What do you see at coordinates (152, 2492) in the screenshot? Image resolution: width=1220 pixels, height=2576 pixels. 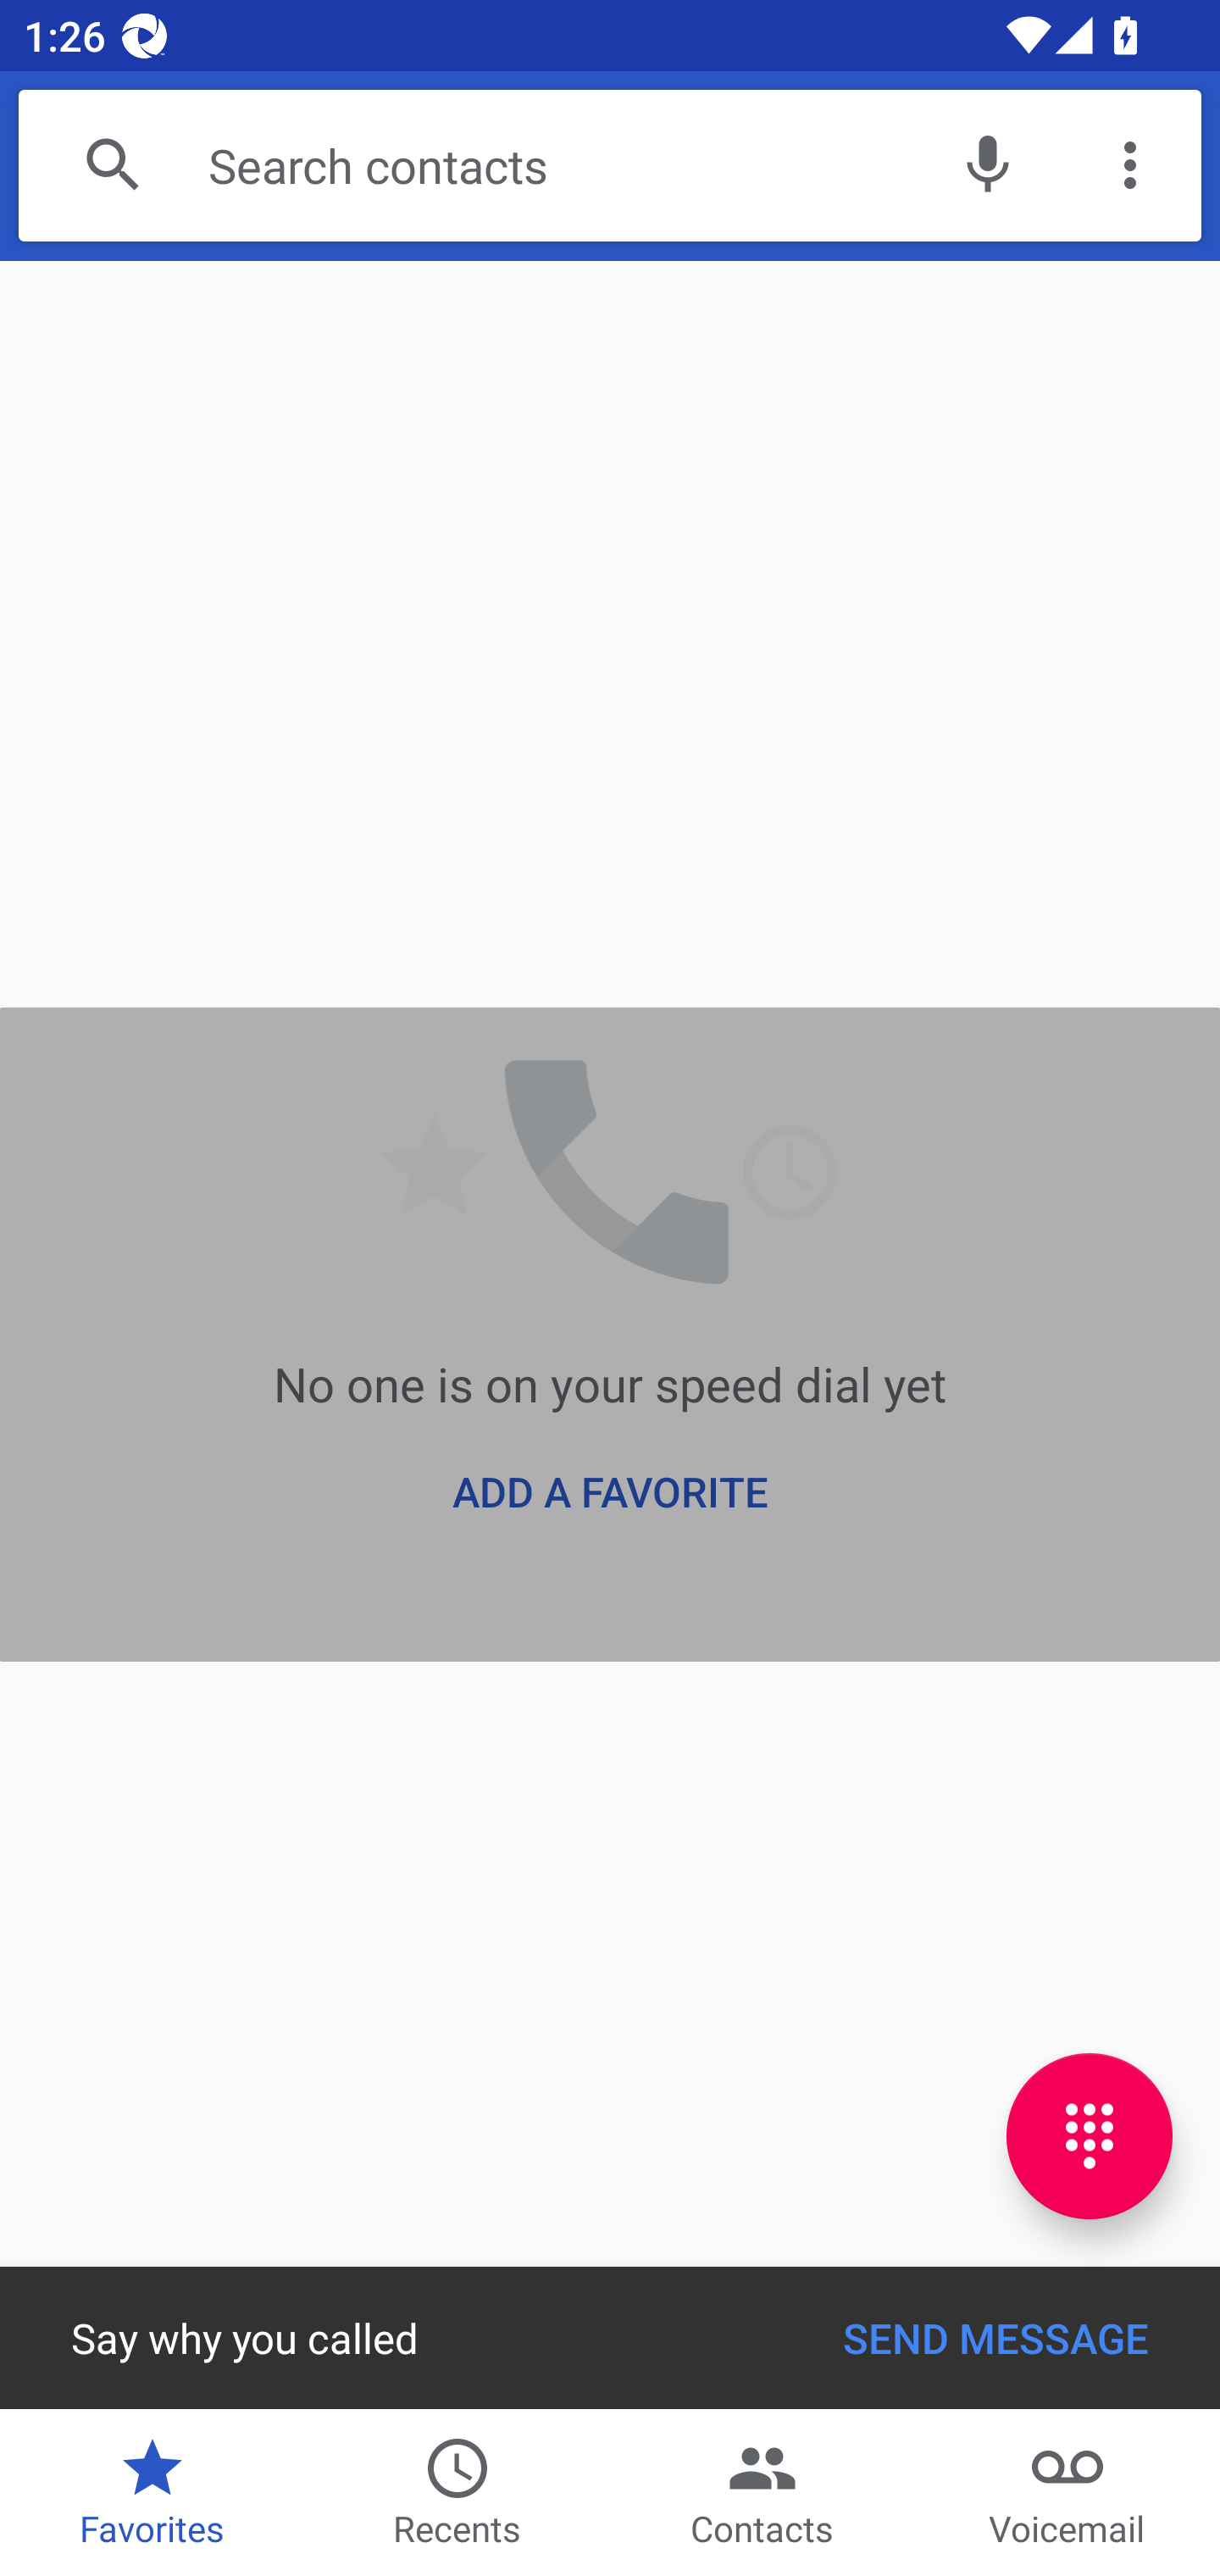 I see `Favorites` at bounding box center [152, 2492].